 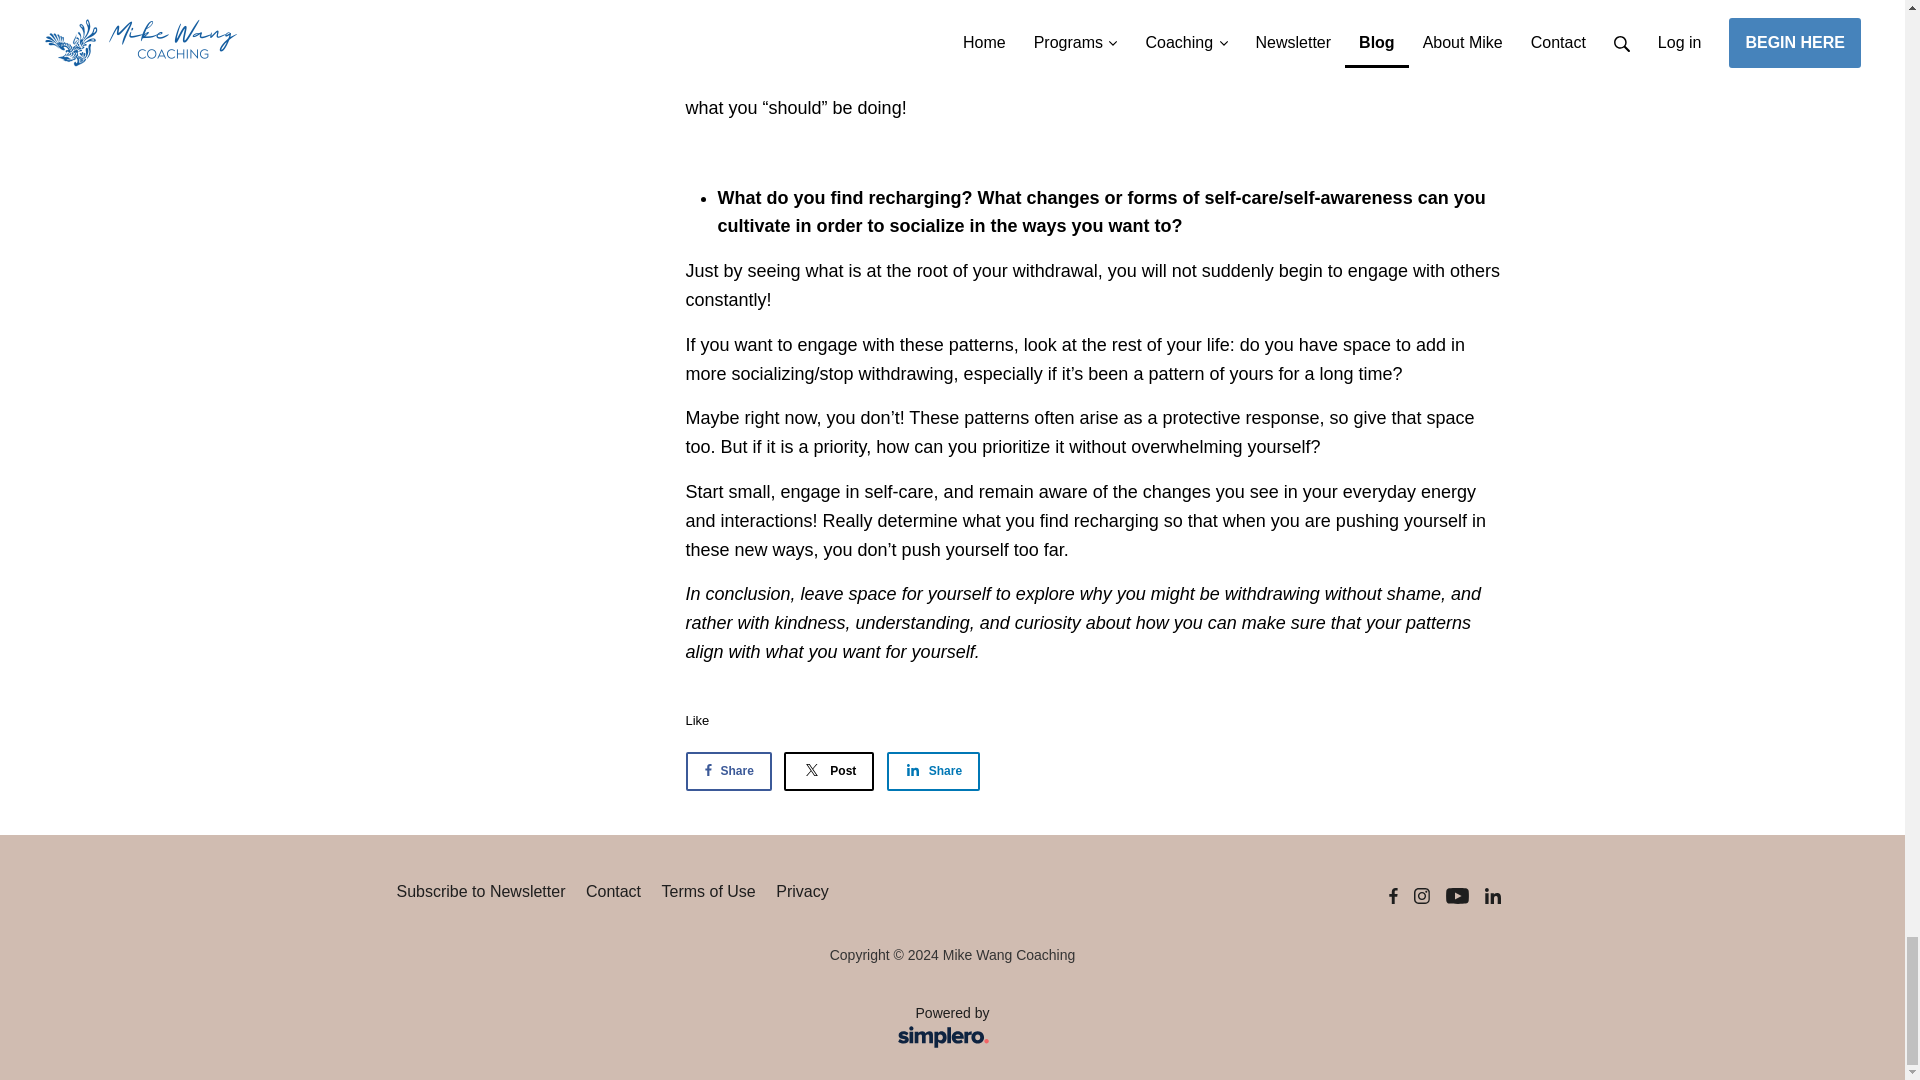 I want to click on Privacy, so click(x=828, y=770).